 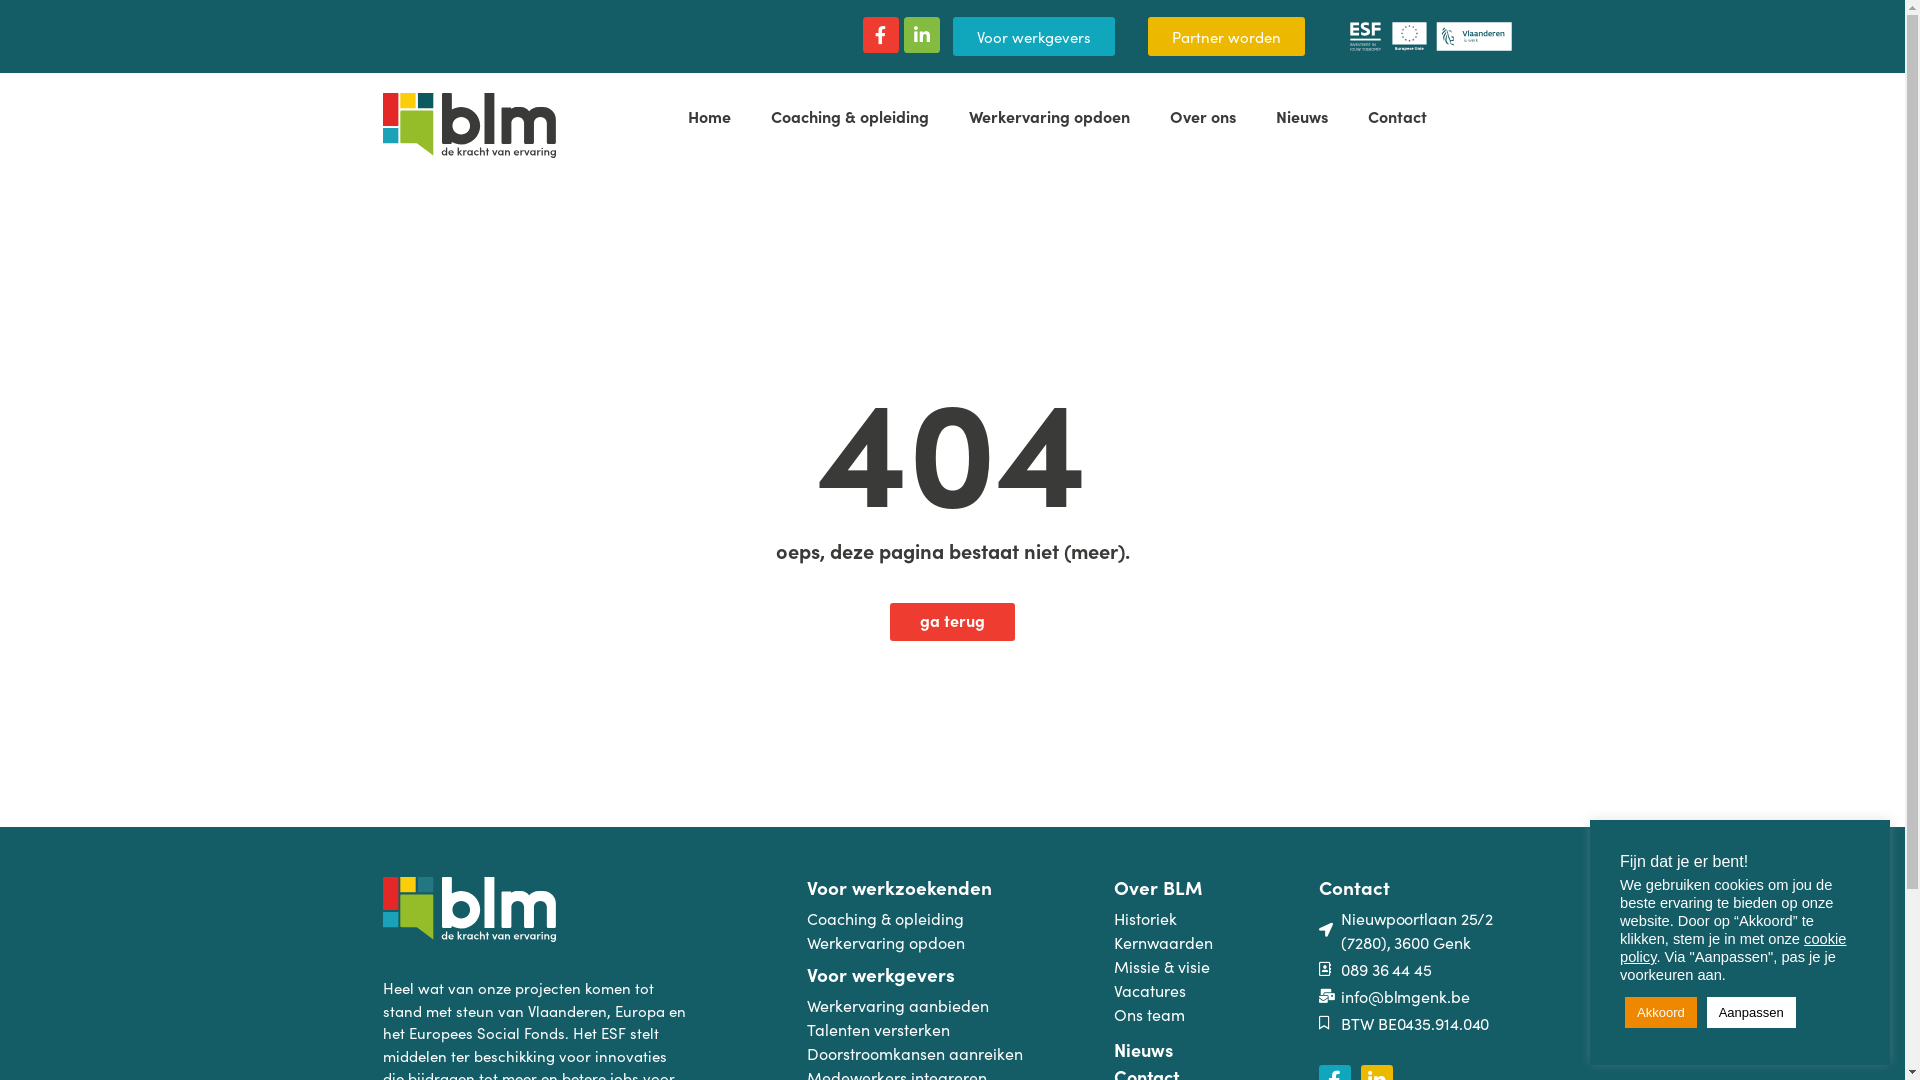 I want to click on cookie policy, so click(x=1733, y=948).